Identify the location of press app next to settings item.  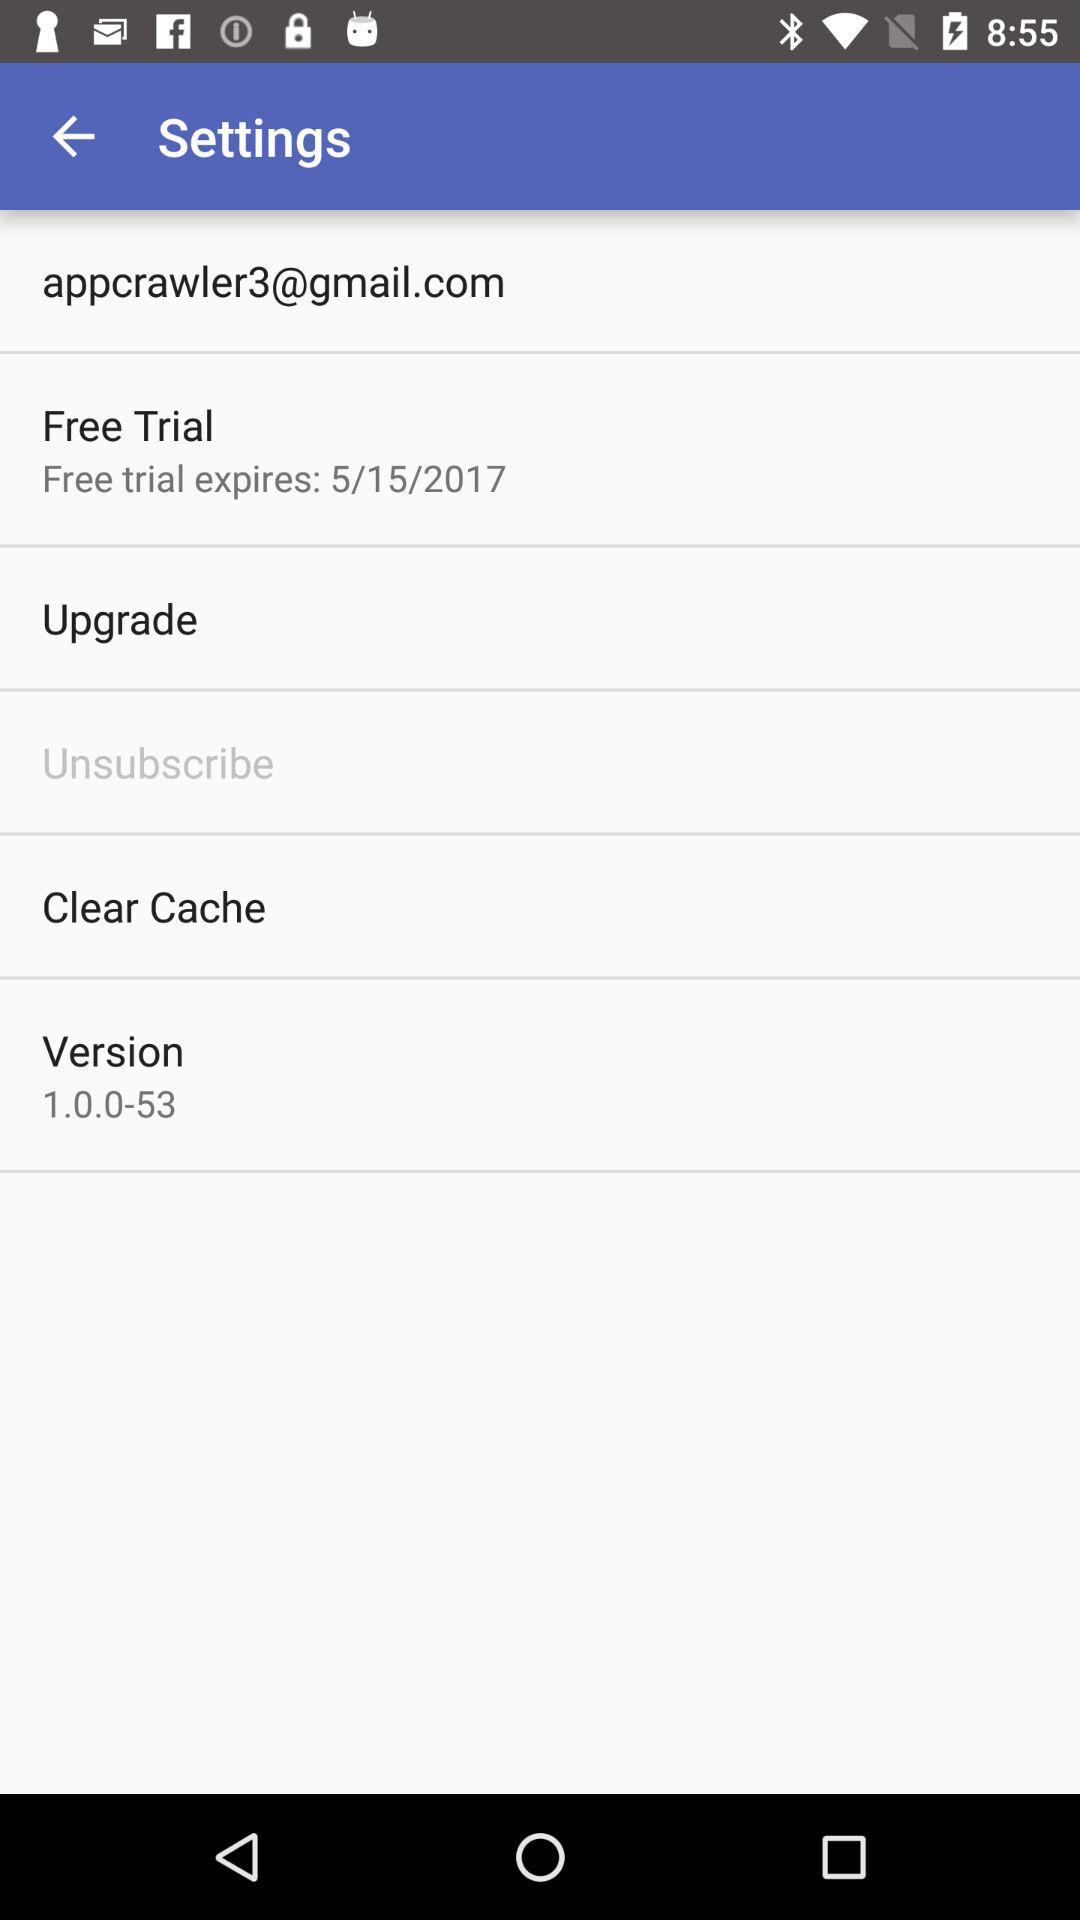
(73, 136).